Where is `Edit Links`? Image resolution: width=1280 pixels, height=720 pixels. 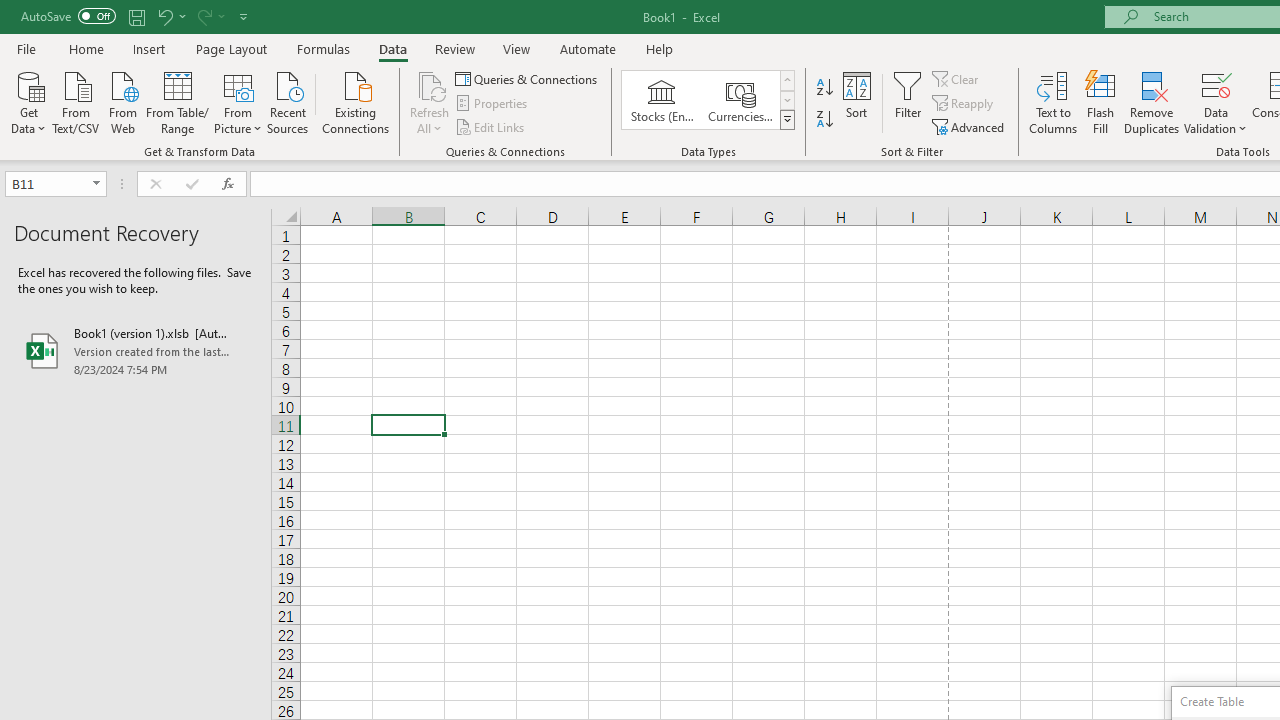 Edit Links is located at coordinates (491, 126).